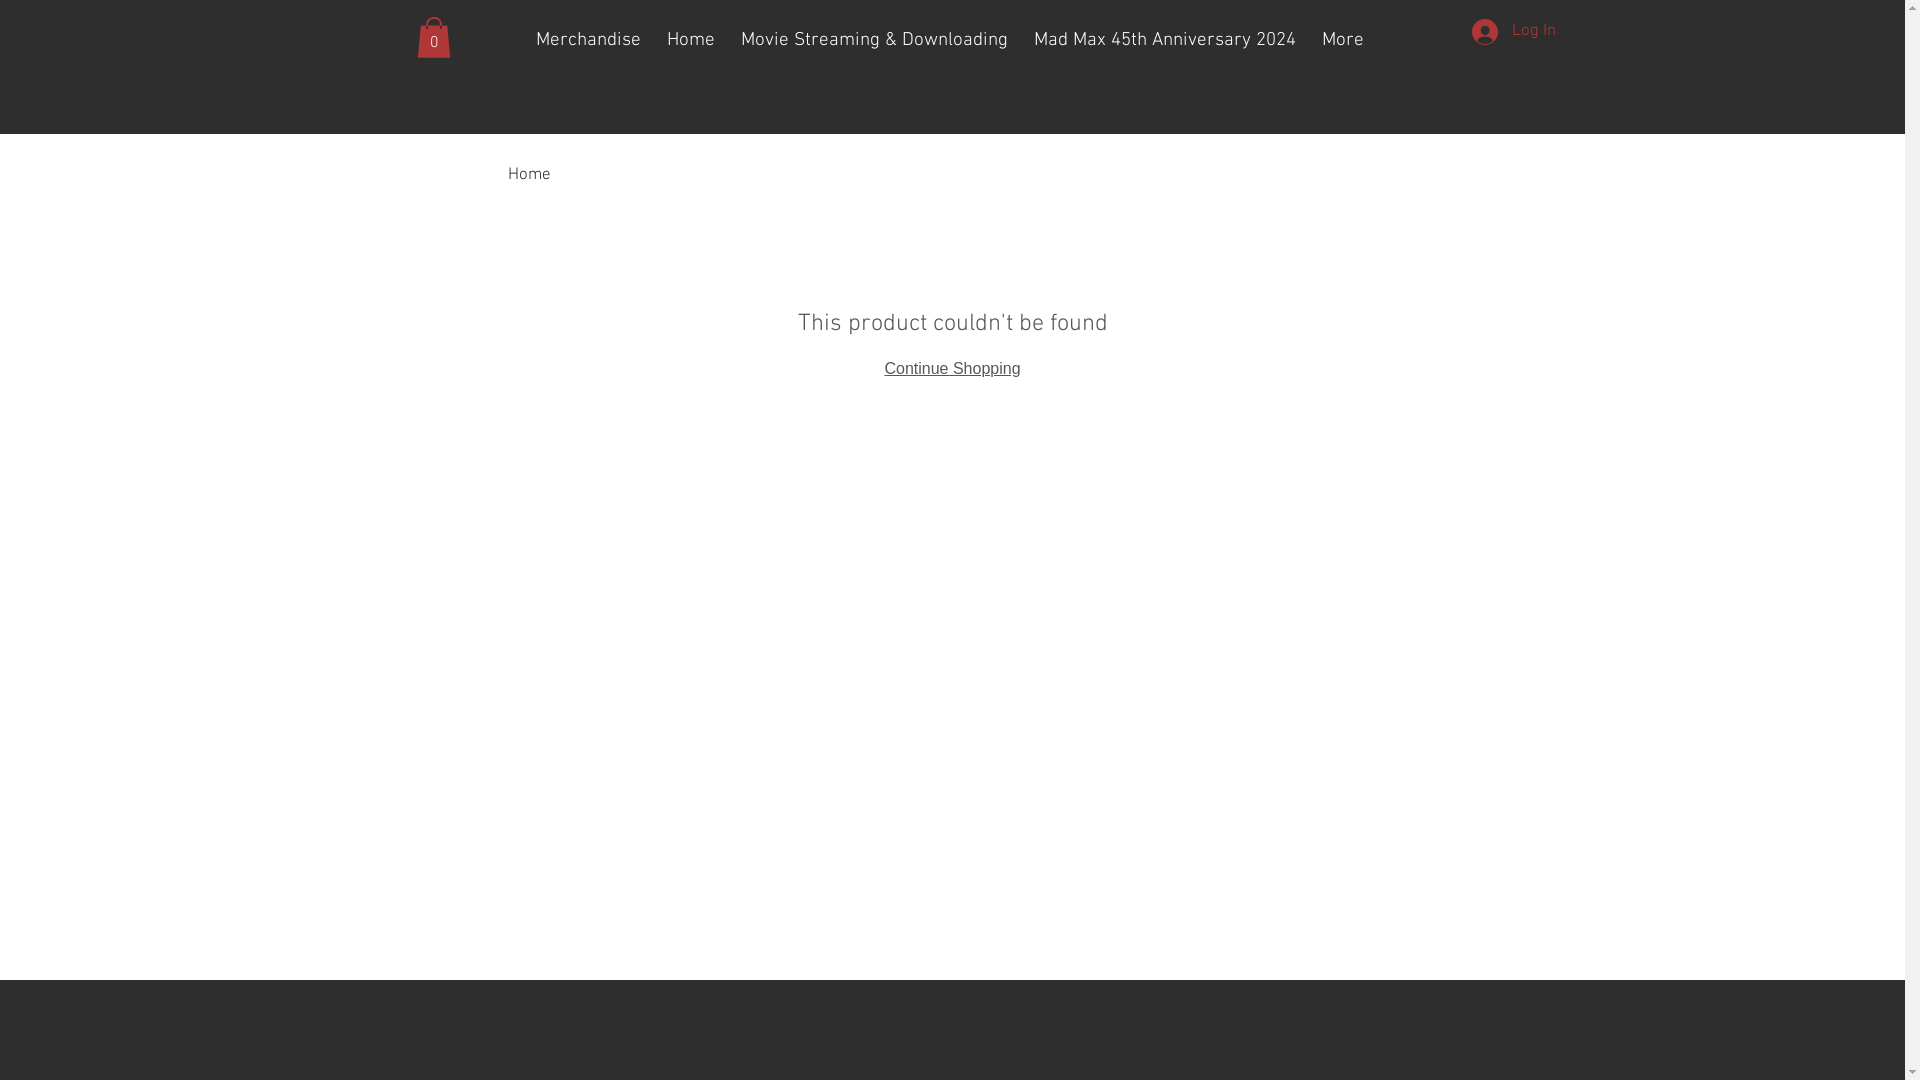 The height and width of the screenshot is (1080, 1920). I want to click on Merchandise, so click(588, 41).